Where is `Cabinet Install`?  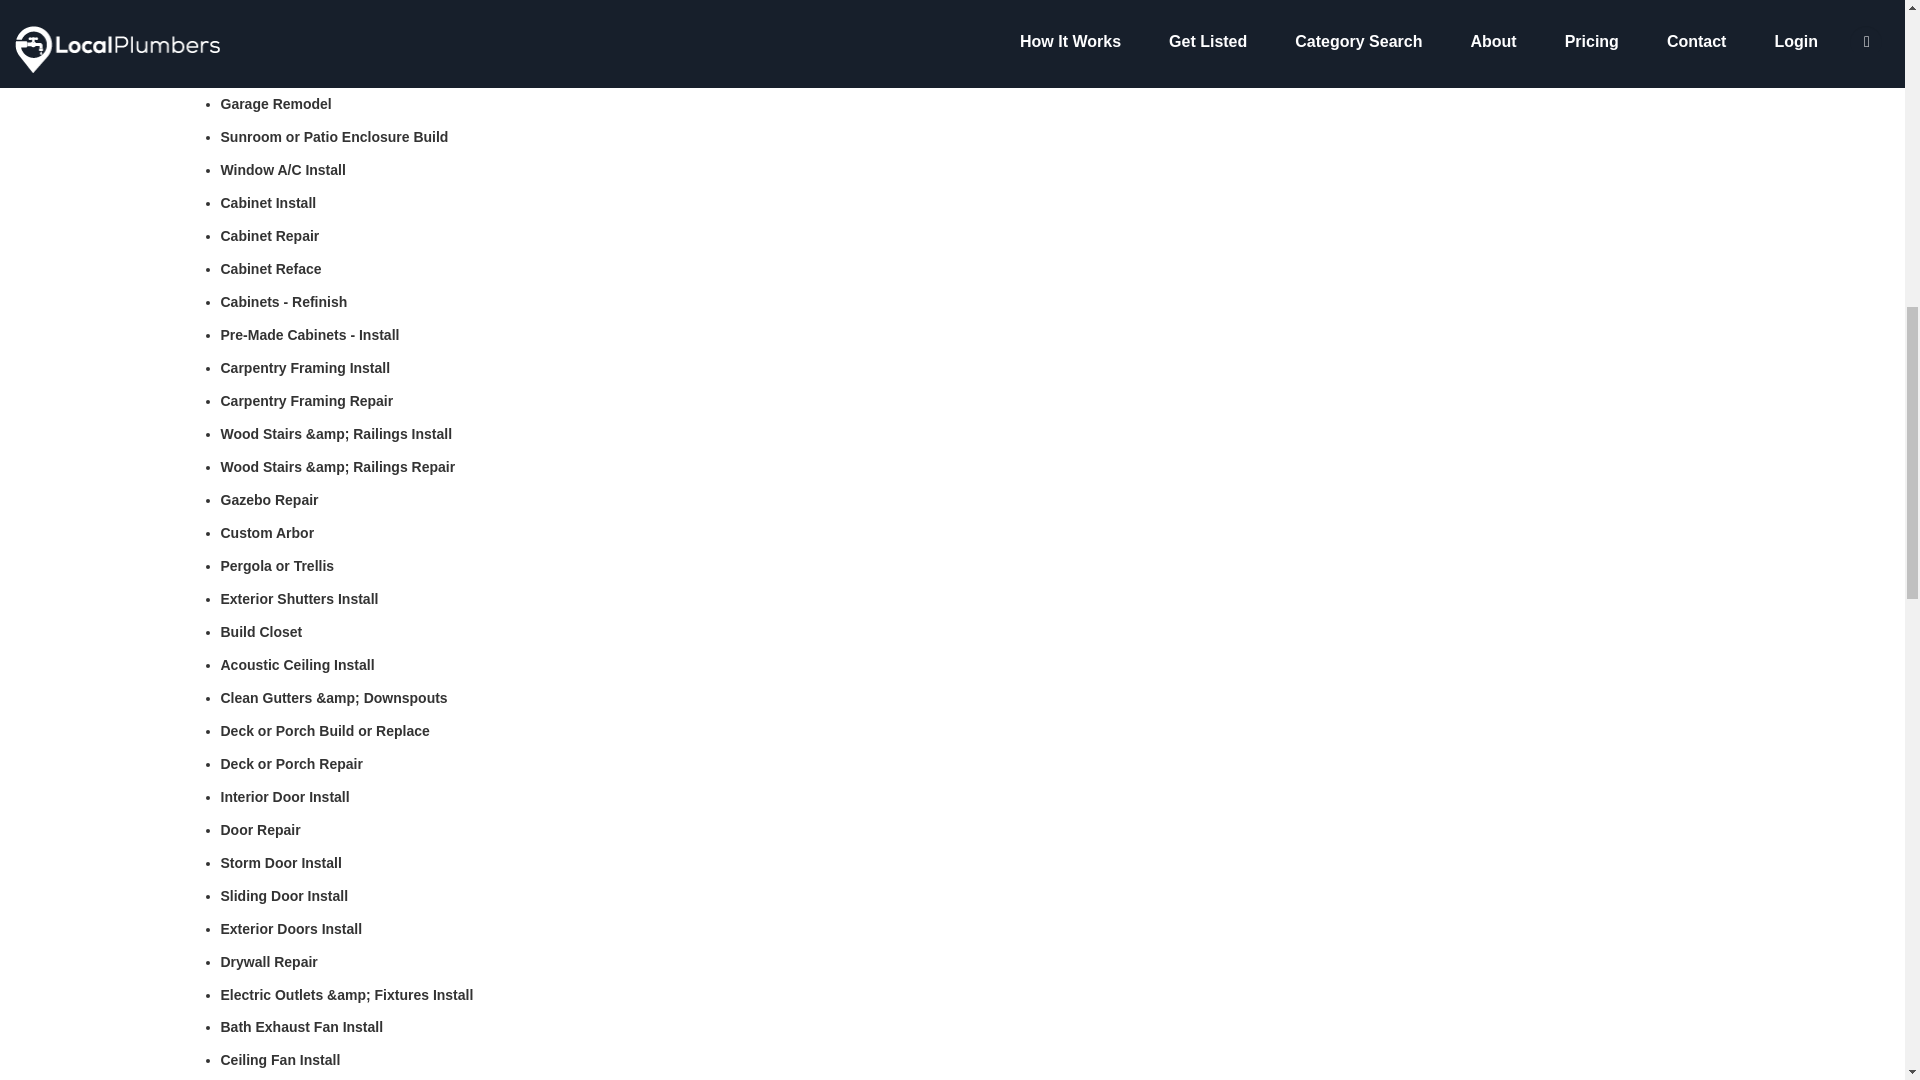 Cabinet Install is located at coordinates (268, 202).